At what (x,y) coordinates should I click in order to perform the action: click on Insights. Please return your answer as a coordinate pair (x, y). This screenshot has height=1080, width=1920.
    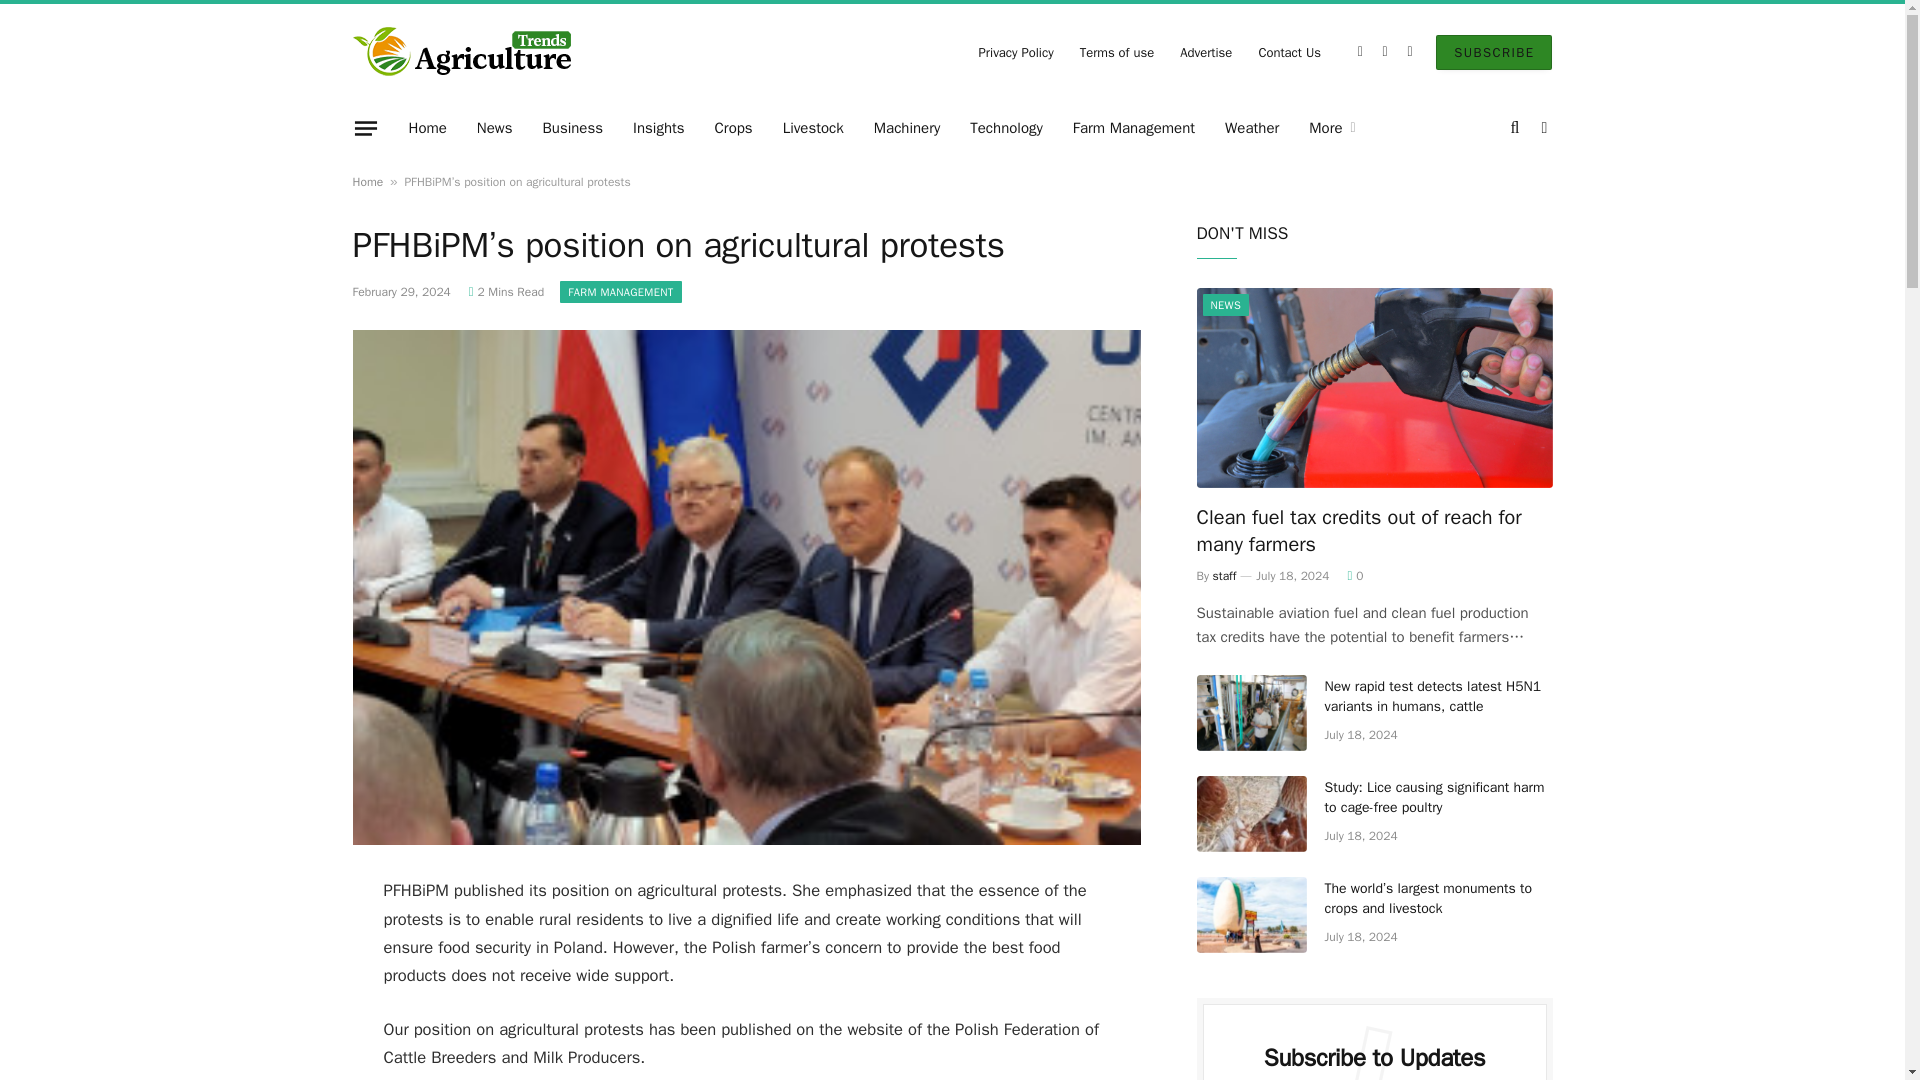
    Looking at the image, I should click on (659, 128).